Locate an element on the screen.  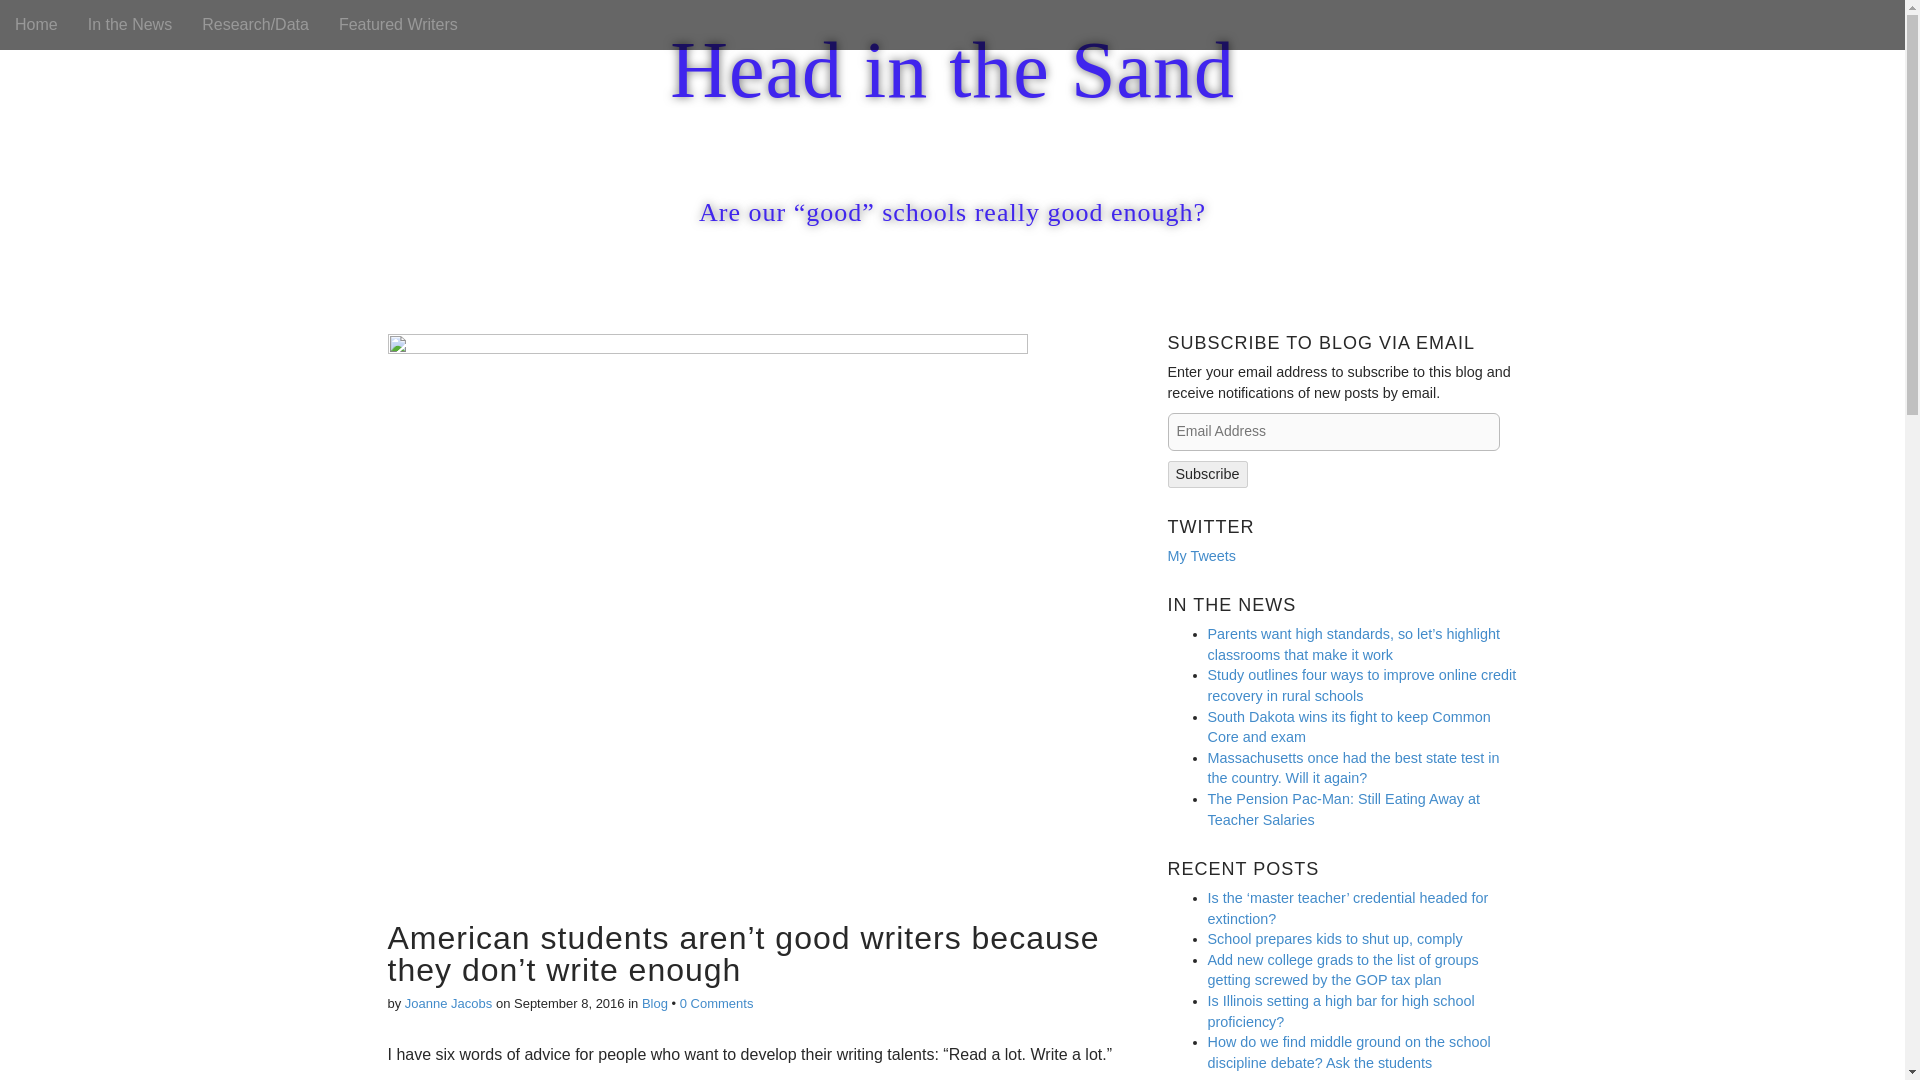
September 8, 2016 is located at coordinates (570, 1002).